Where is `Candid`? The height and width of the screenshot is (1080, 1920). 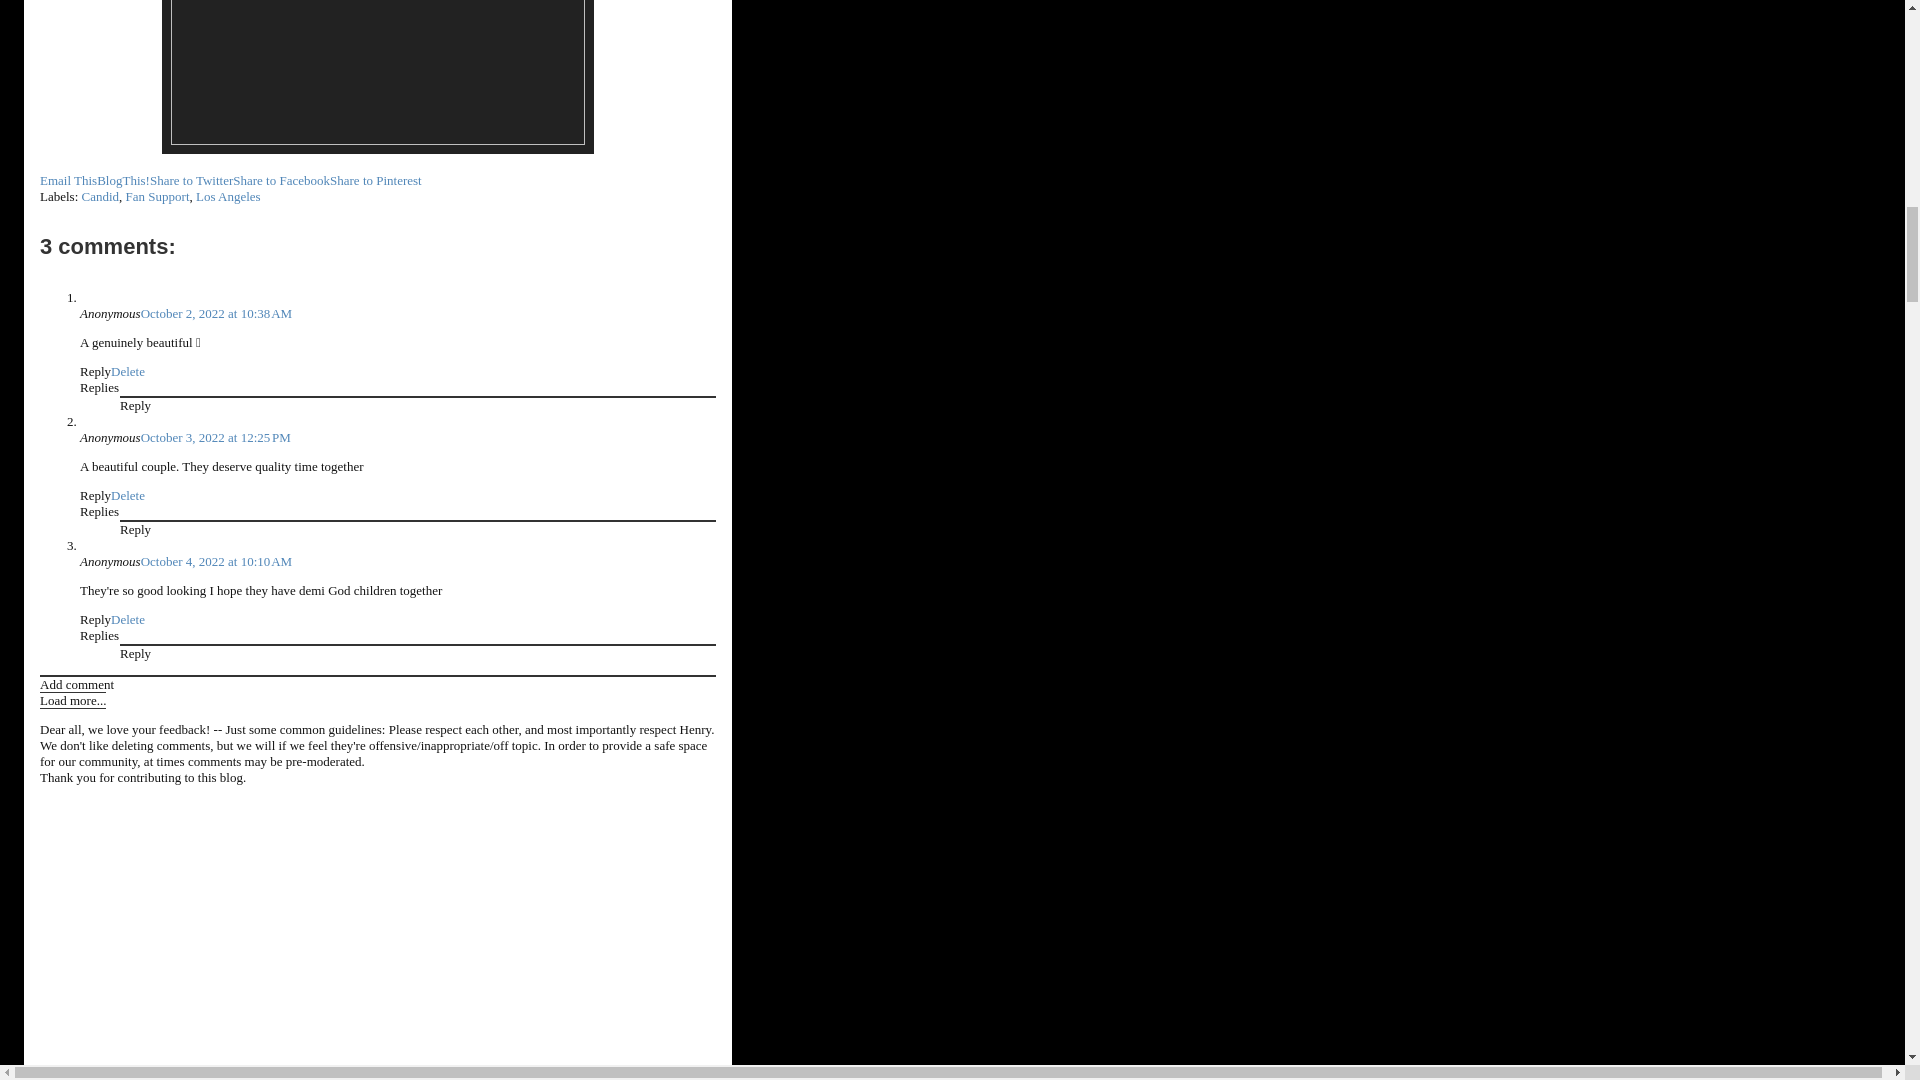 Candid is located at coordinates (100, 196).